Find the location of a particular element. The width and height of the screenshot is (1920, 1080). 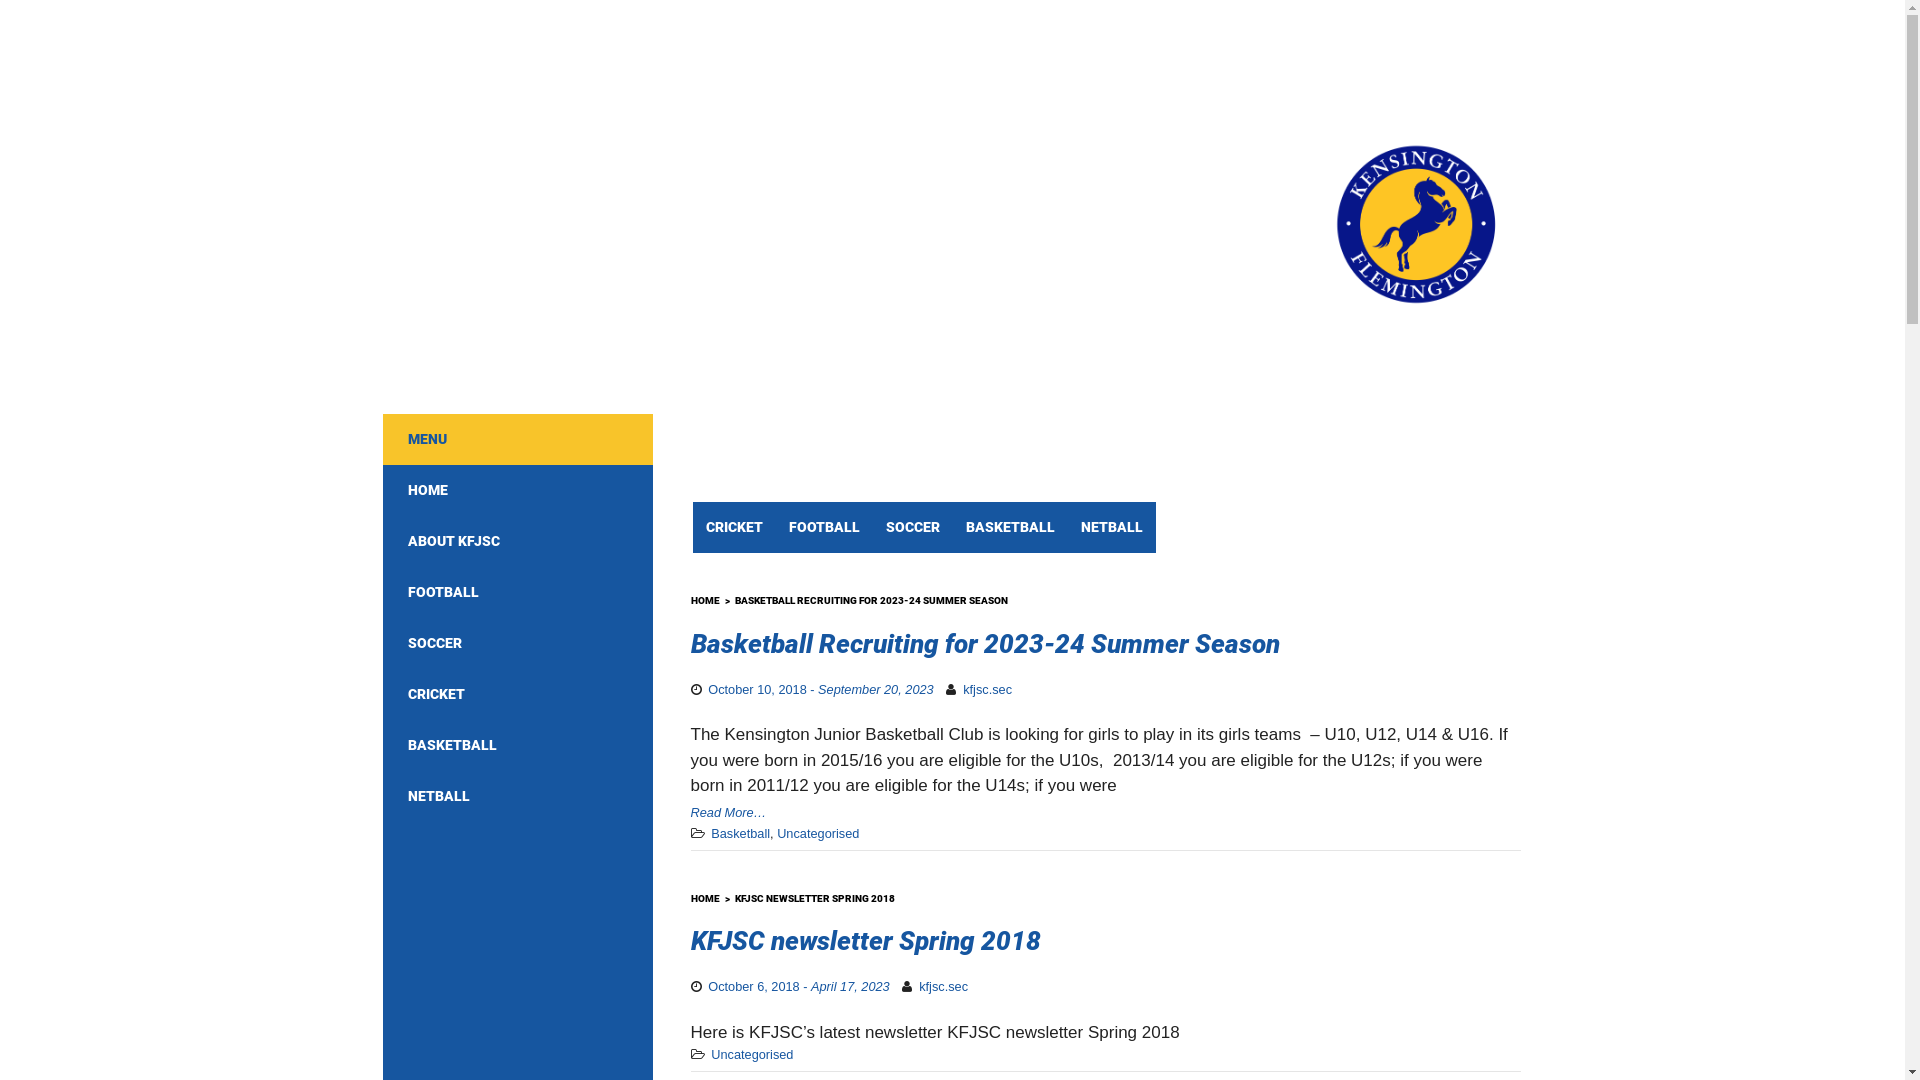

SOCCER is located at coordinates (517, 644).